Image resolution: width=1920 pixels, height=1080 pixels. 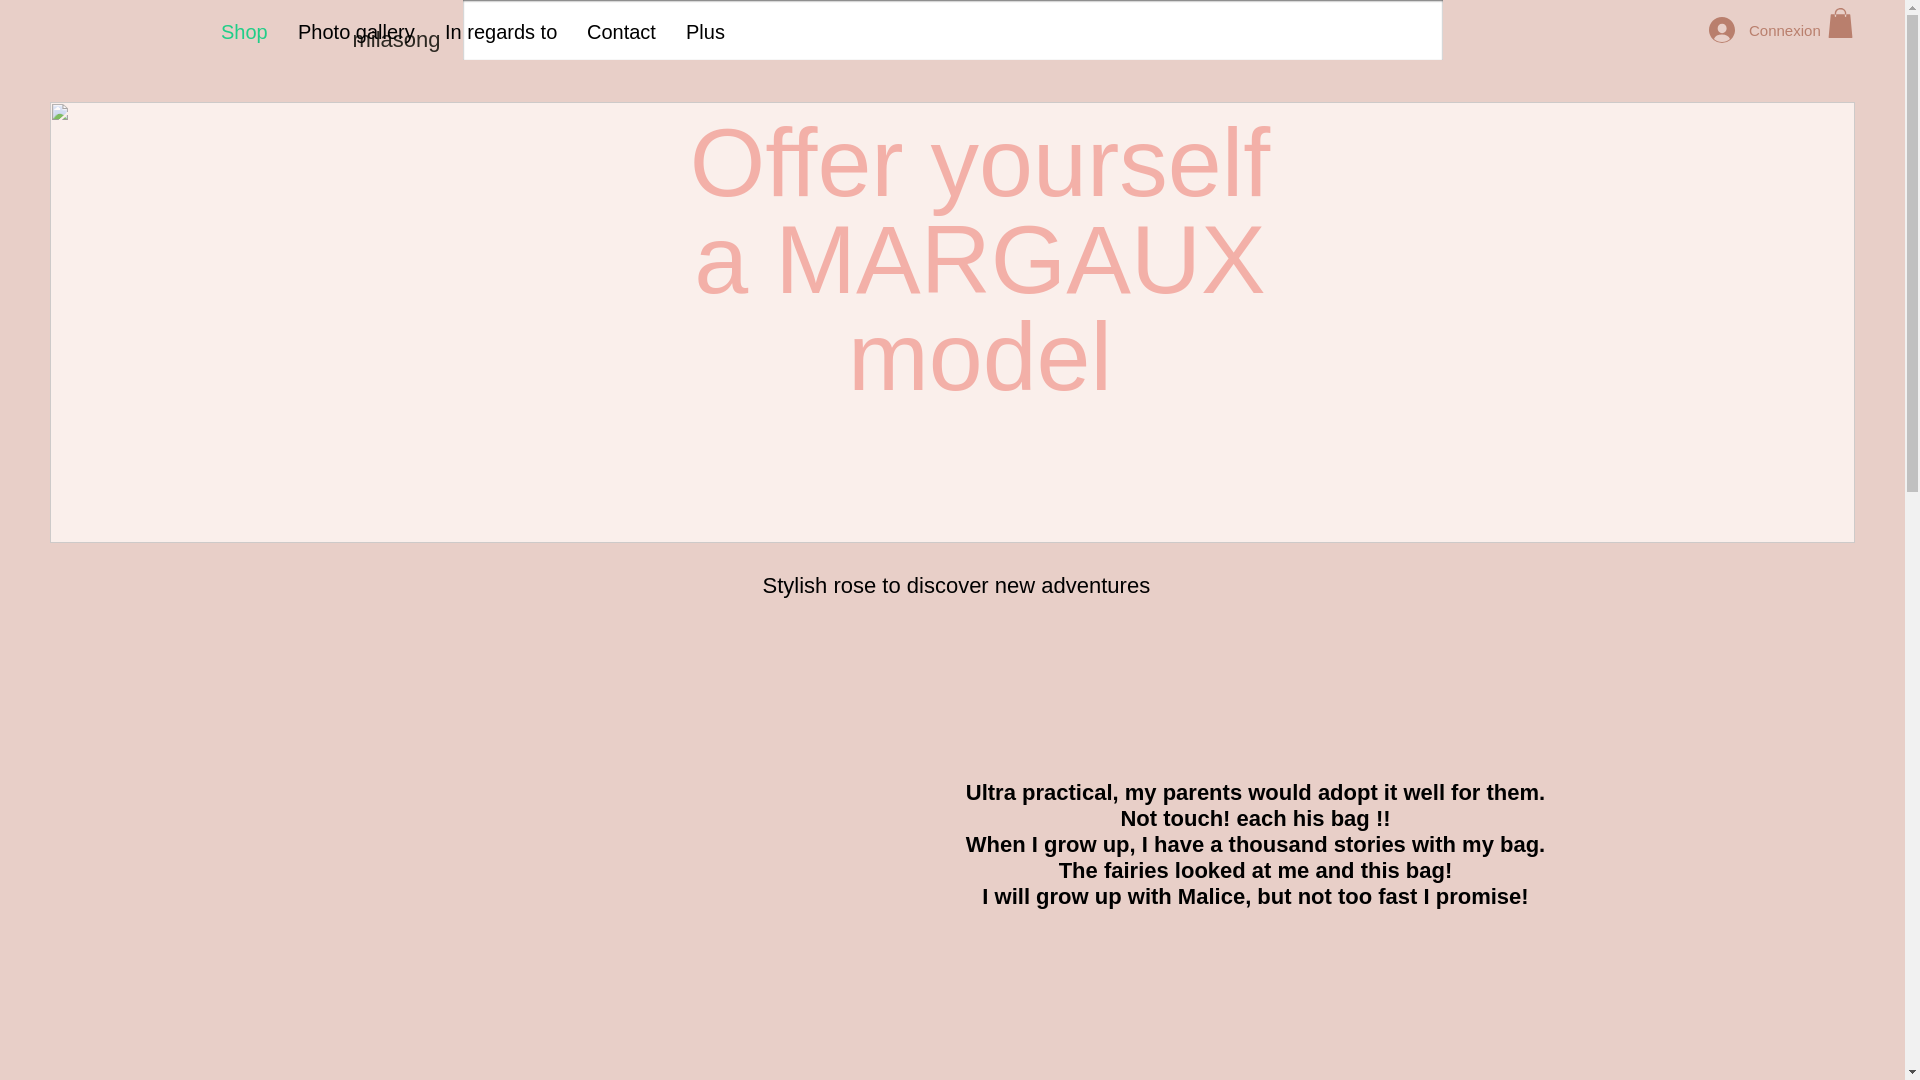 What do you see at coordinates (244, 32) in the screenshot?
I see `Shop` at bounding box center [244, 32].